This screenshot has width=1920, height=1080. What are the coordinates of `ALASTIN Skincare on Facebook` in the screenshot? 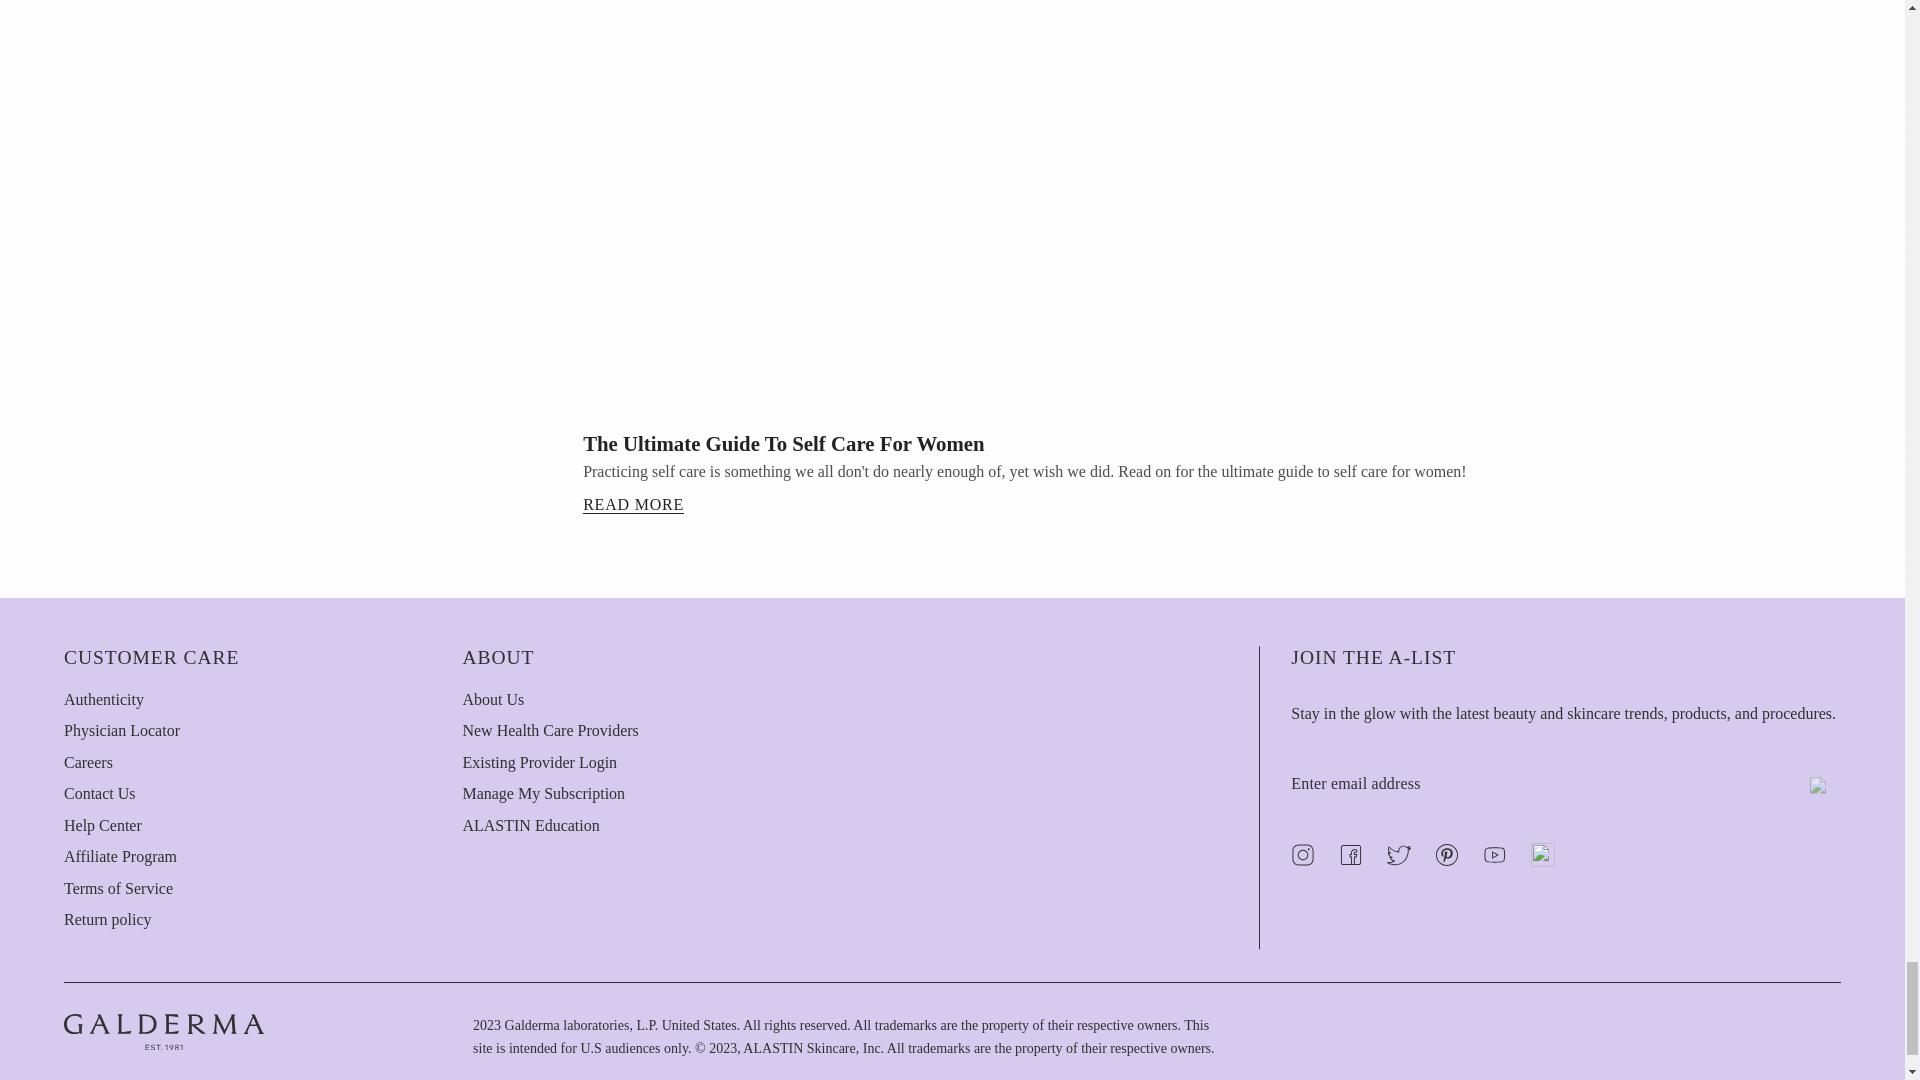 It's located at (1354, 854).